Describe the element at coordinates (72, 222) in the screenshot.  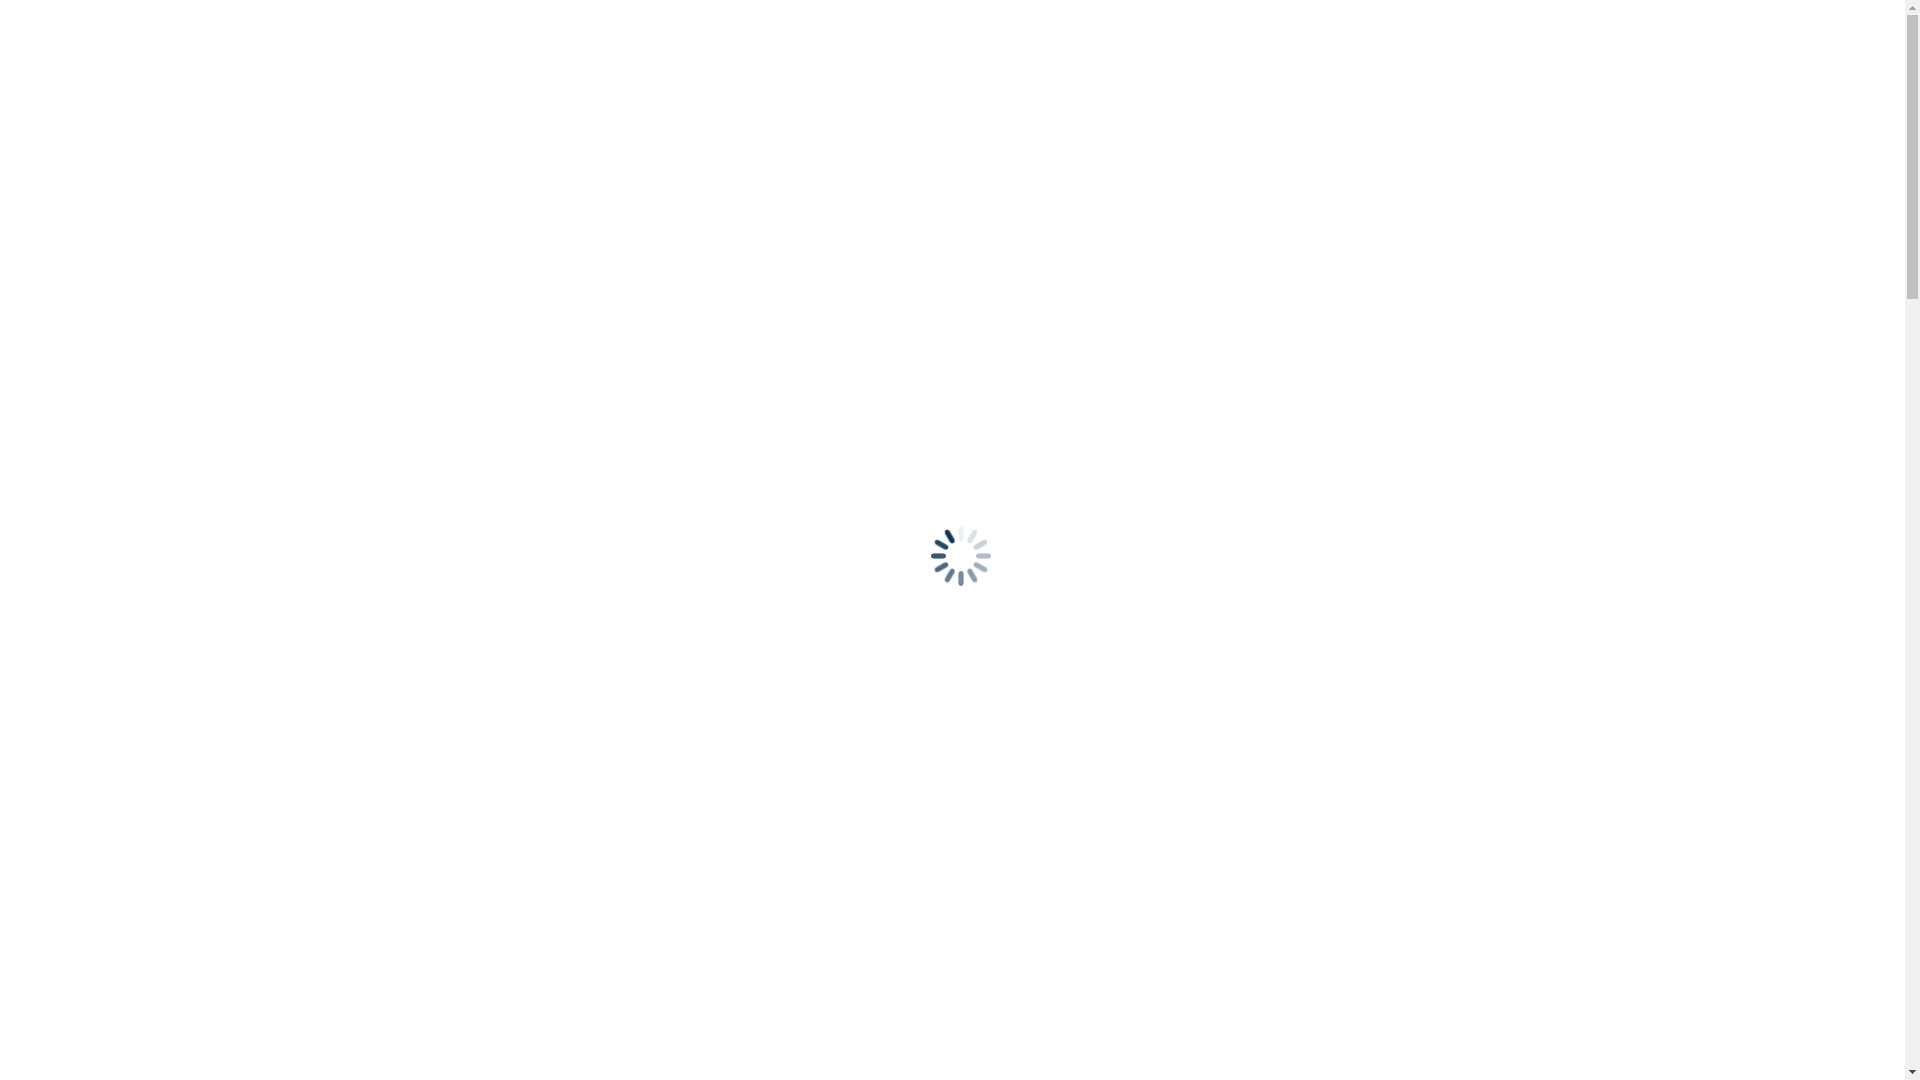
I see `HOME` at that location.